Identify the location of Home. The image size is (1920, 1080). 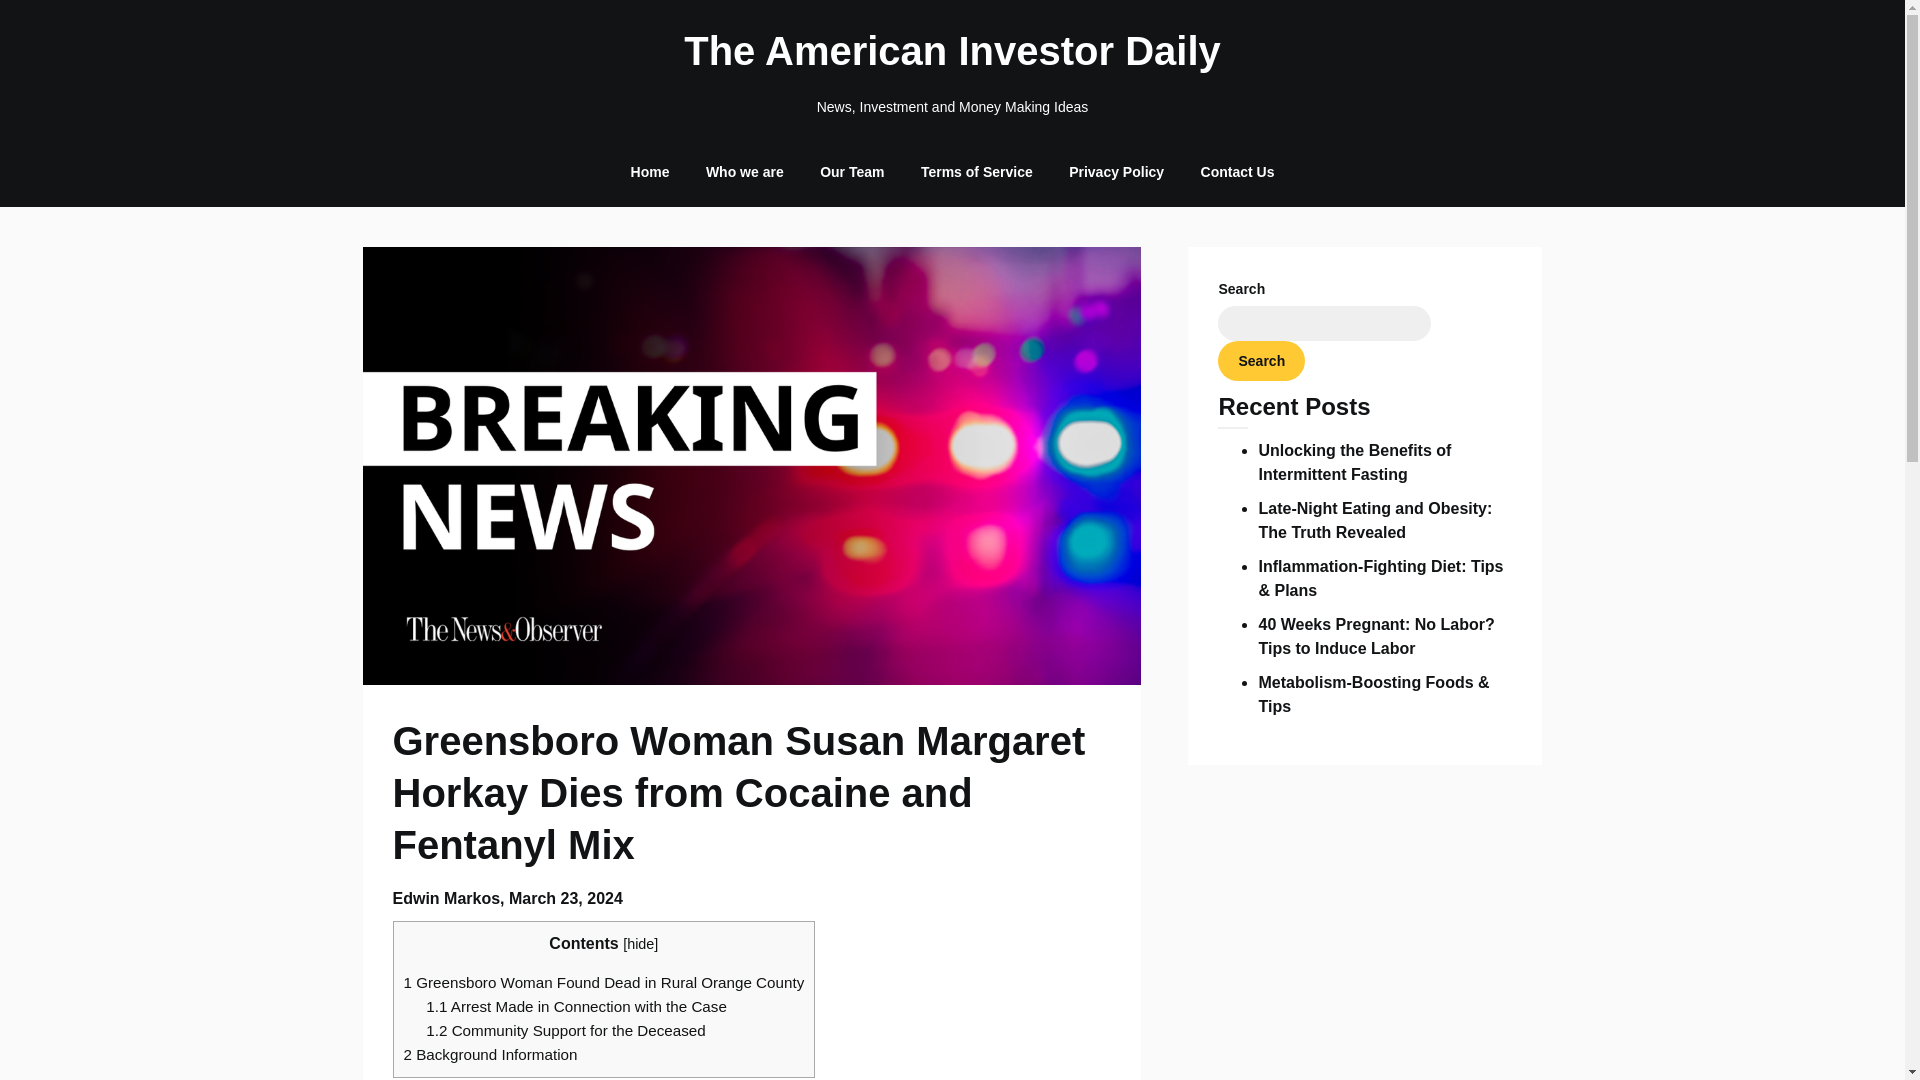
(650, 172).